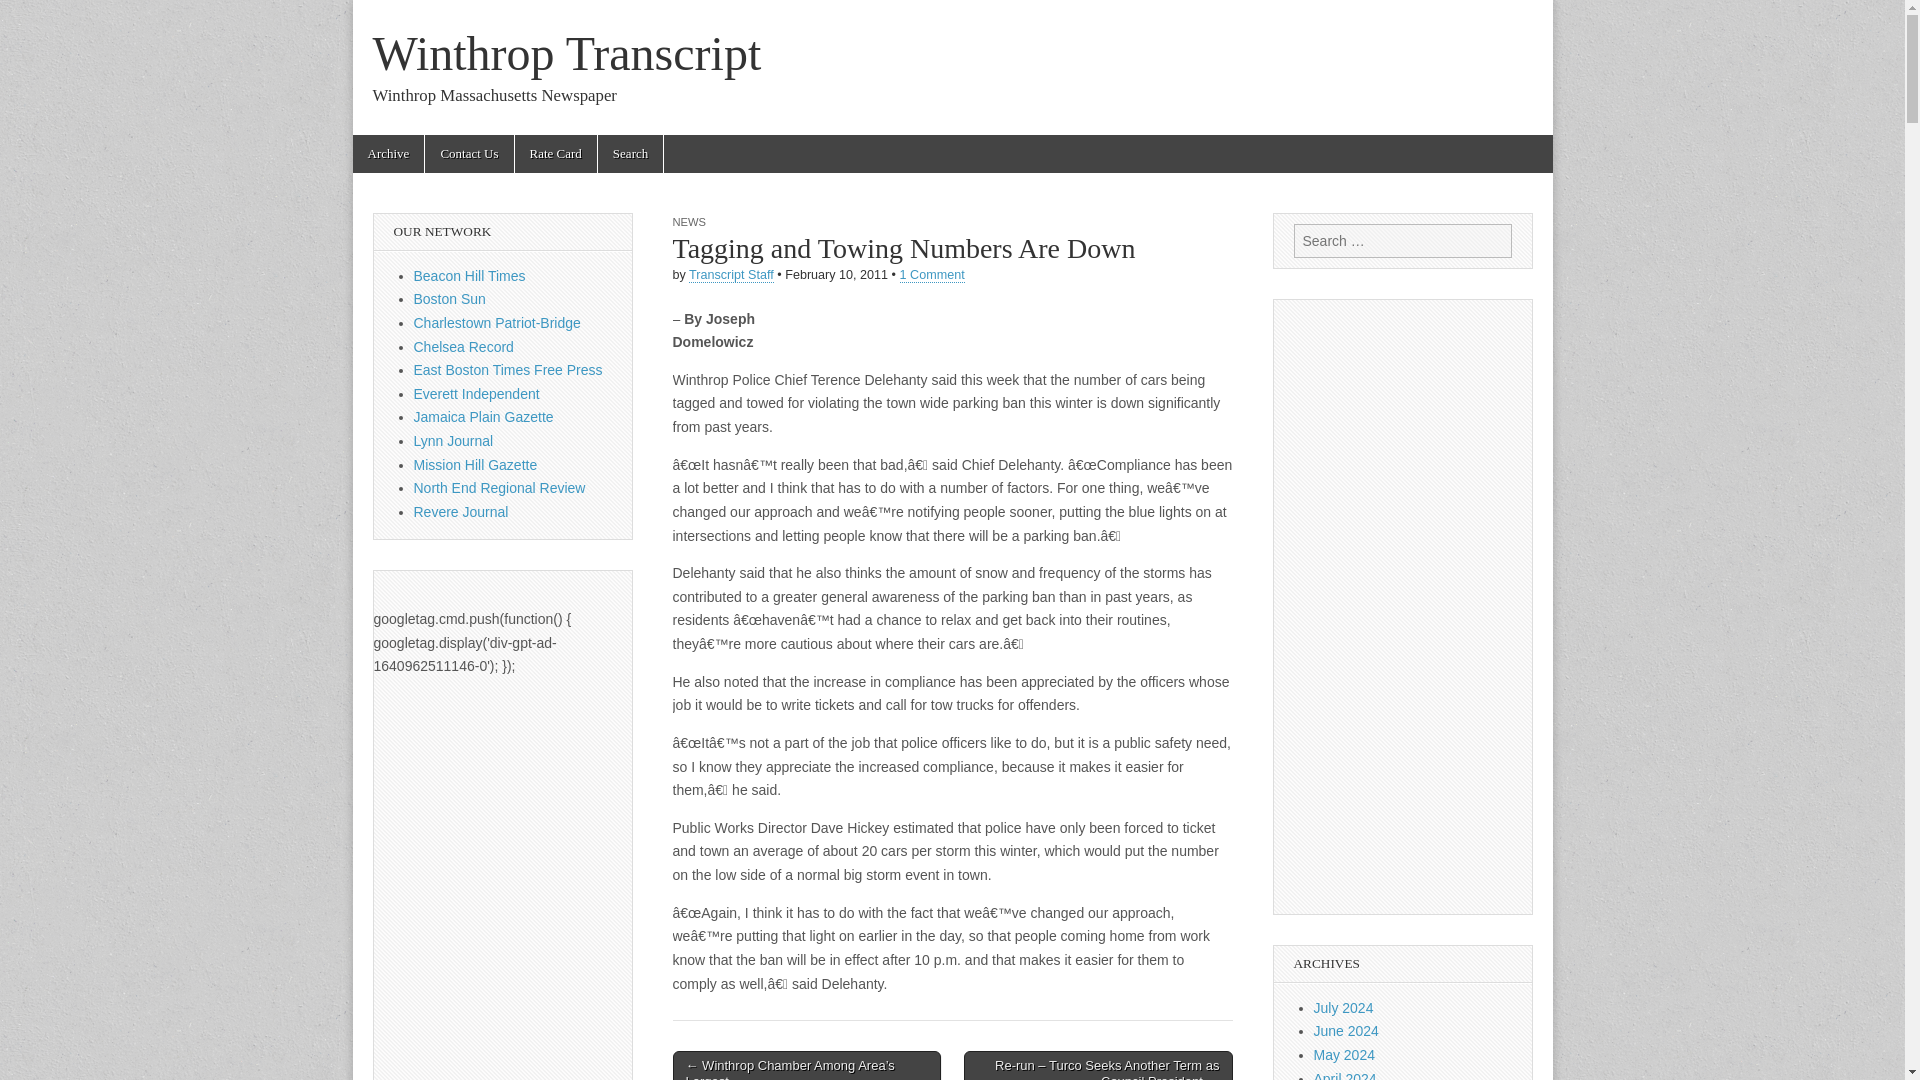 The width and height of the screenshot is (1920, 1080). Describe the element at coordinates (500, 487) in the screenshot. I see `North End Regional Review` at that location.